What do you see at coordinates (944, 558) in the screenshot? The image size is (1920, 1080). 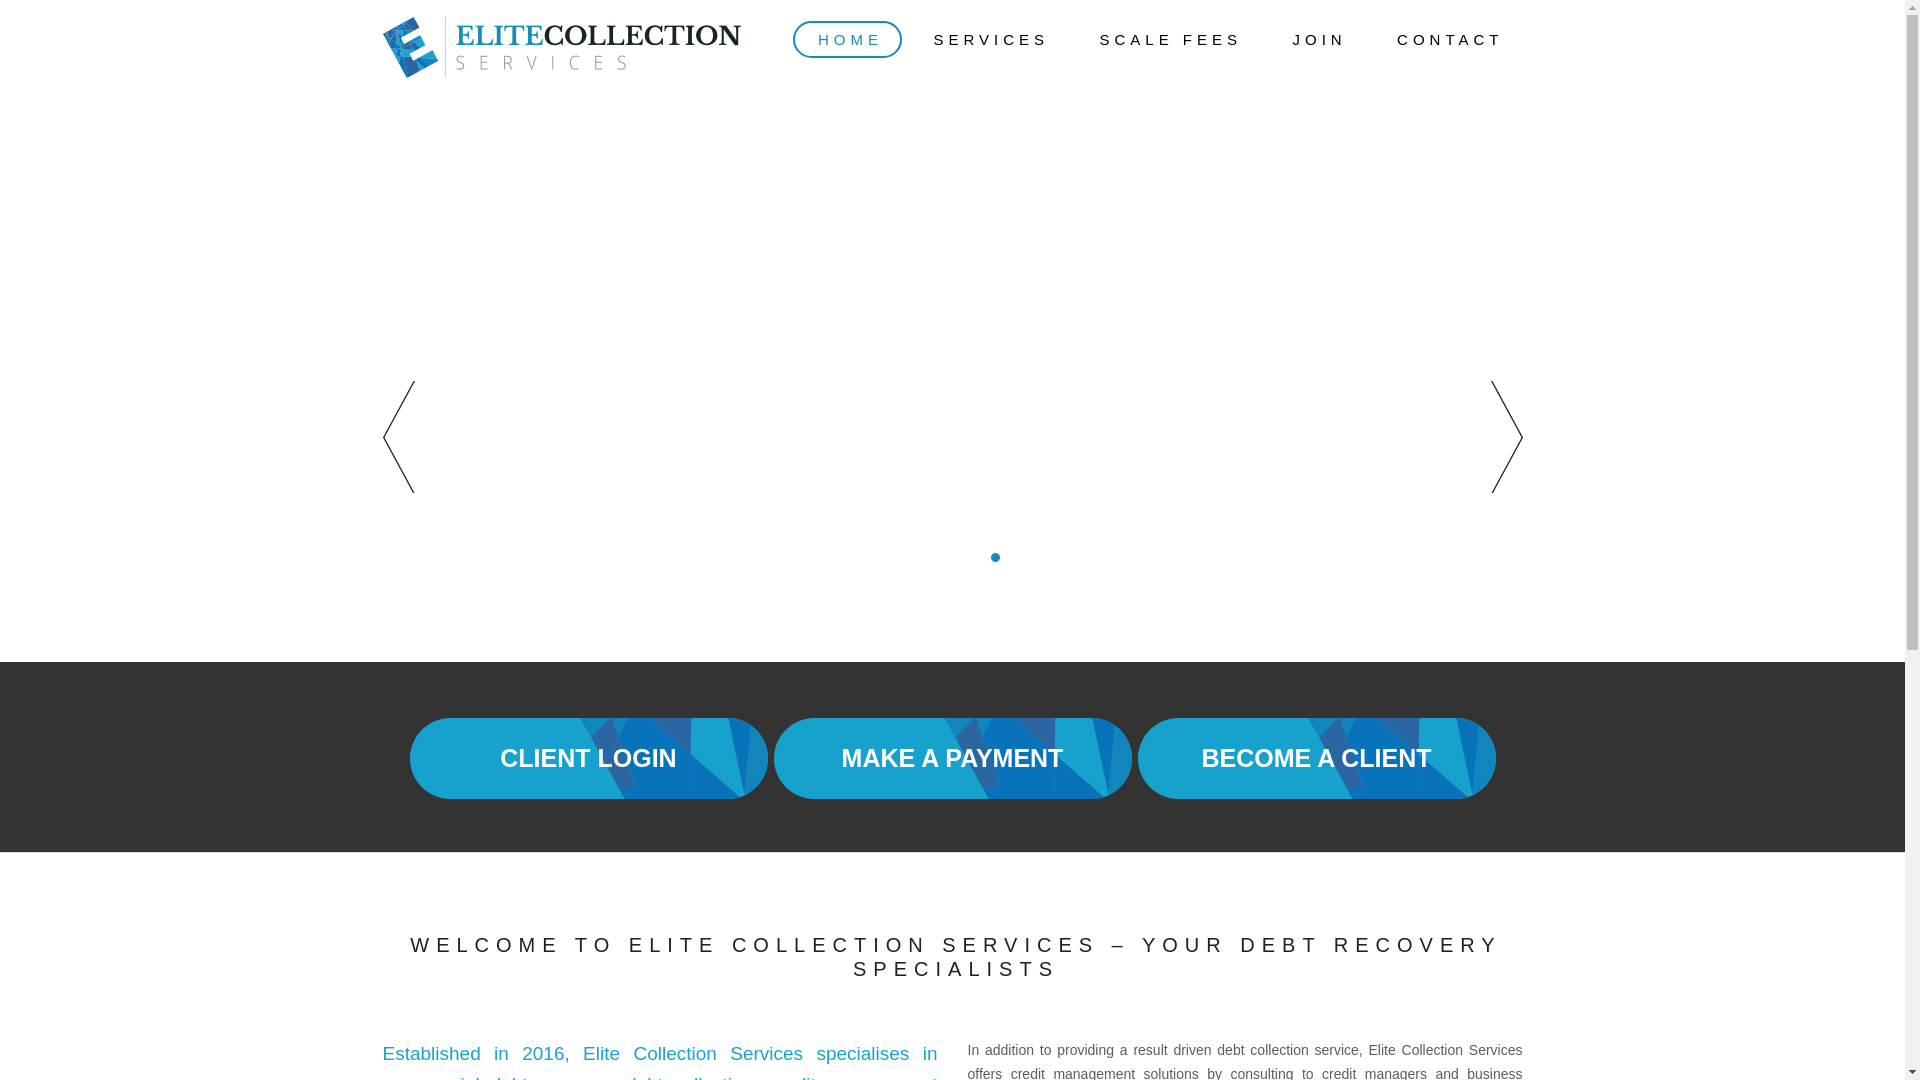 I see `3` at bounding box center [944, 558].